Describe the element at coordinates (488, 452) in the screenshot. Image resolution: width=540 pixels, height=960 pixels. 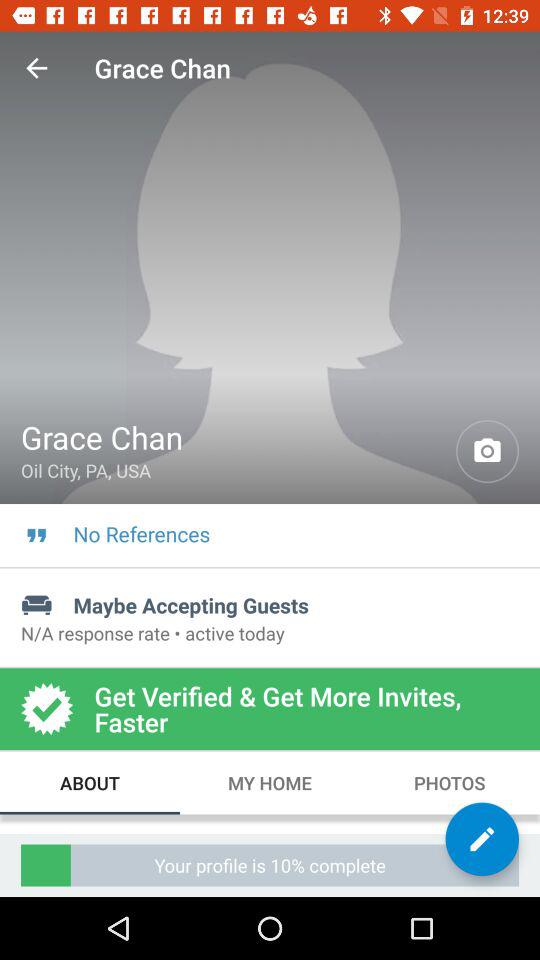
I see `open item to the right of grace chan icon` at that location.